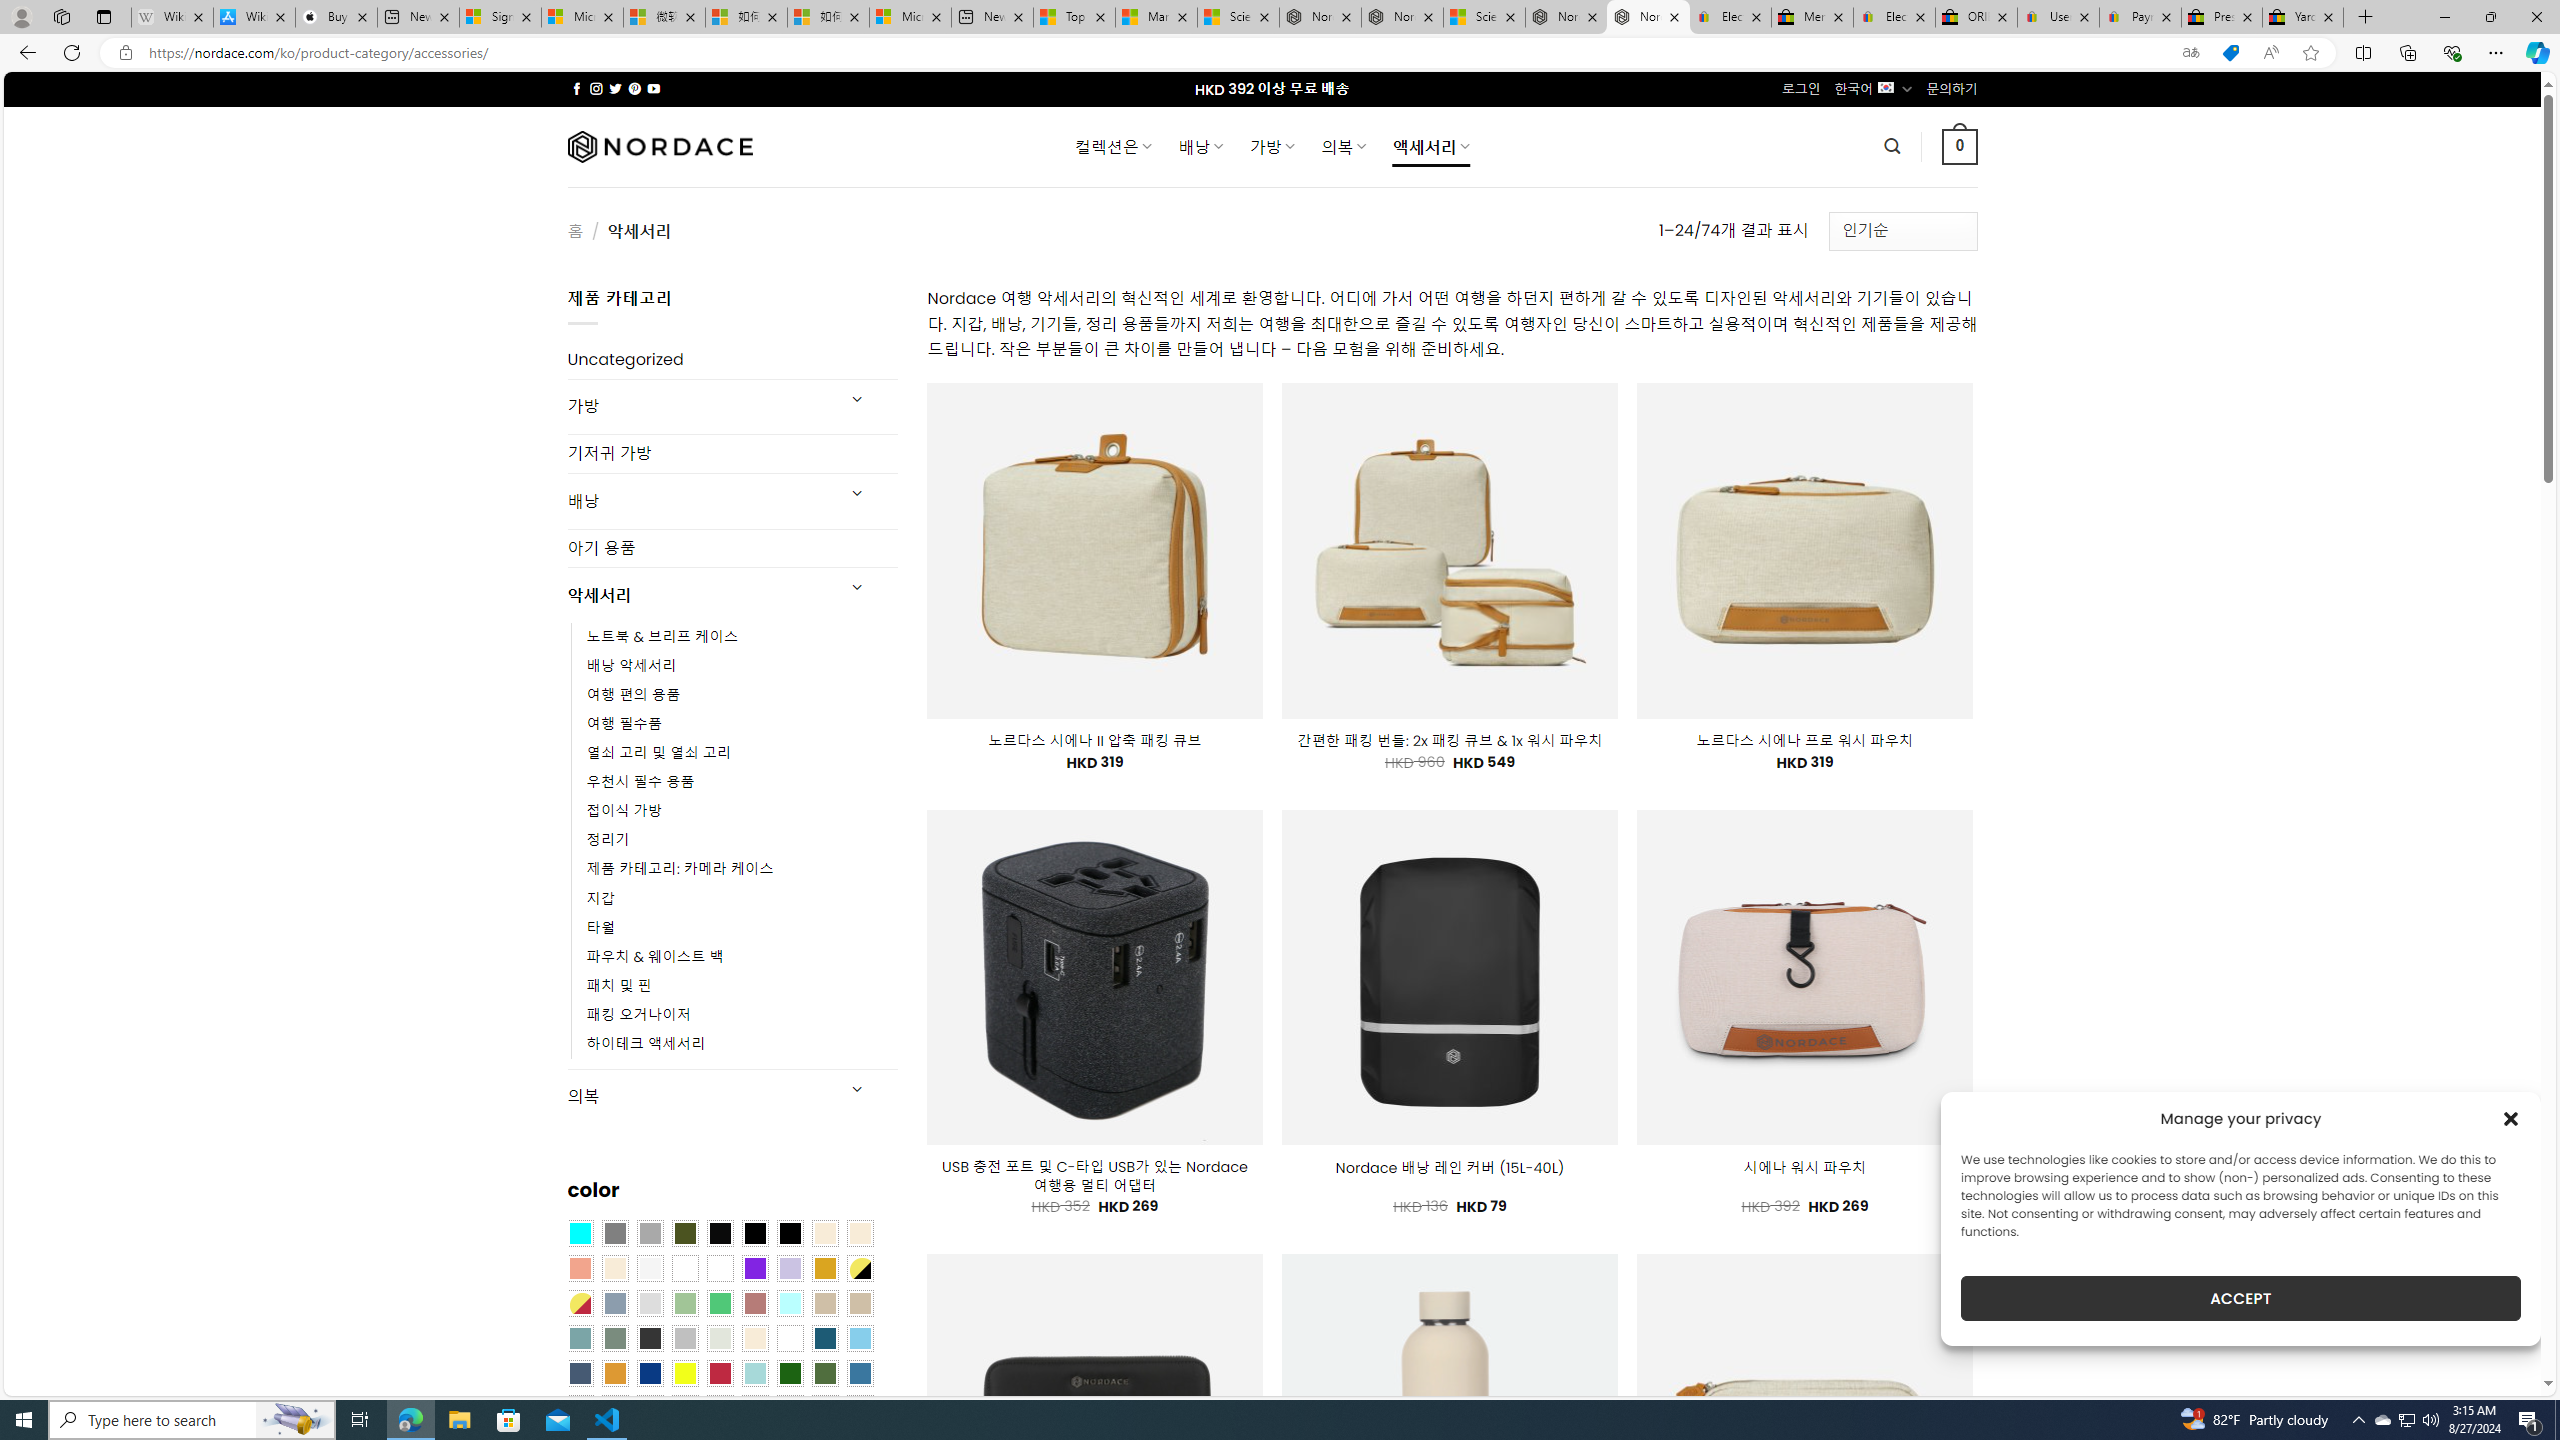 The image size is (2560, 1440). Describe the element at coordinates (2058, 17) in the screenshot. I see `User Privacy Notice | eBay` at that location.